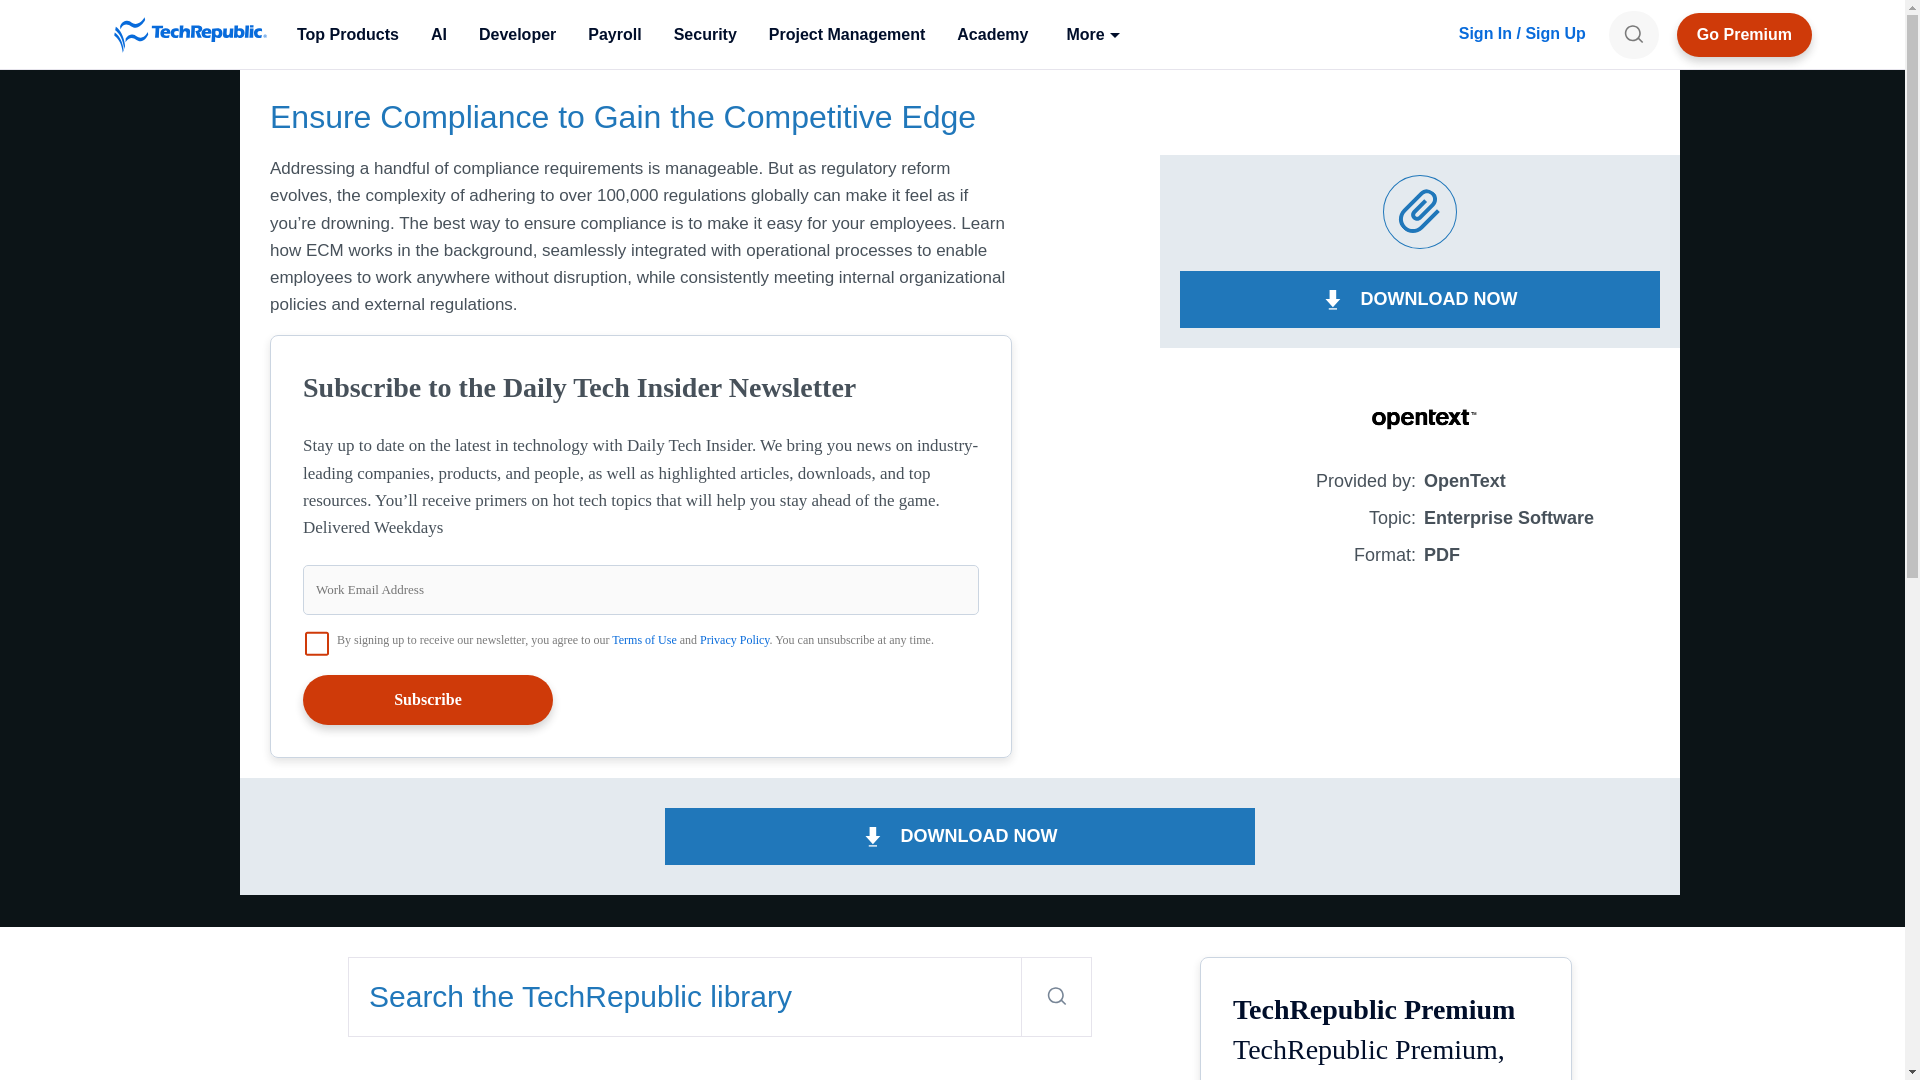 This screenshot has height=1080, width=1920. What do you see at coordinates (614, 34) in the screenshot?
I see `Payroll` at bounding box center [614, 34].